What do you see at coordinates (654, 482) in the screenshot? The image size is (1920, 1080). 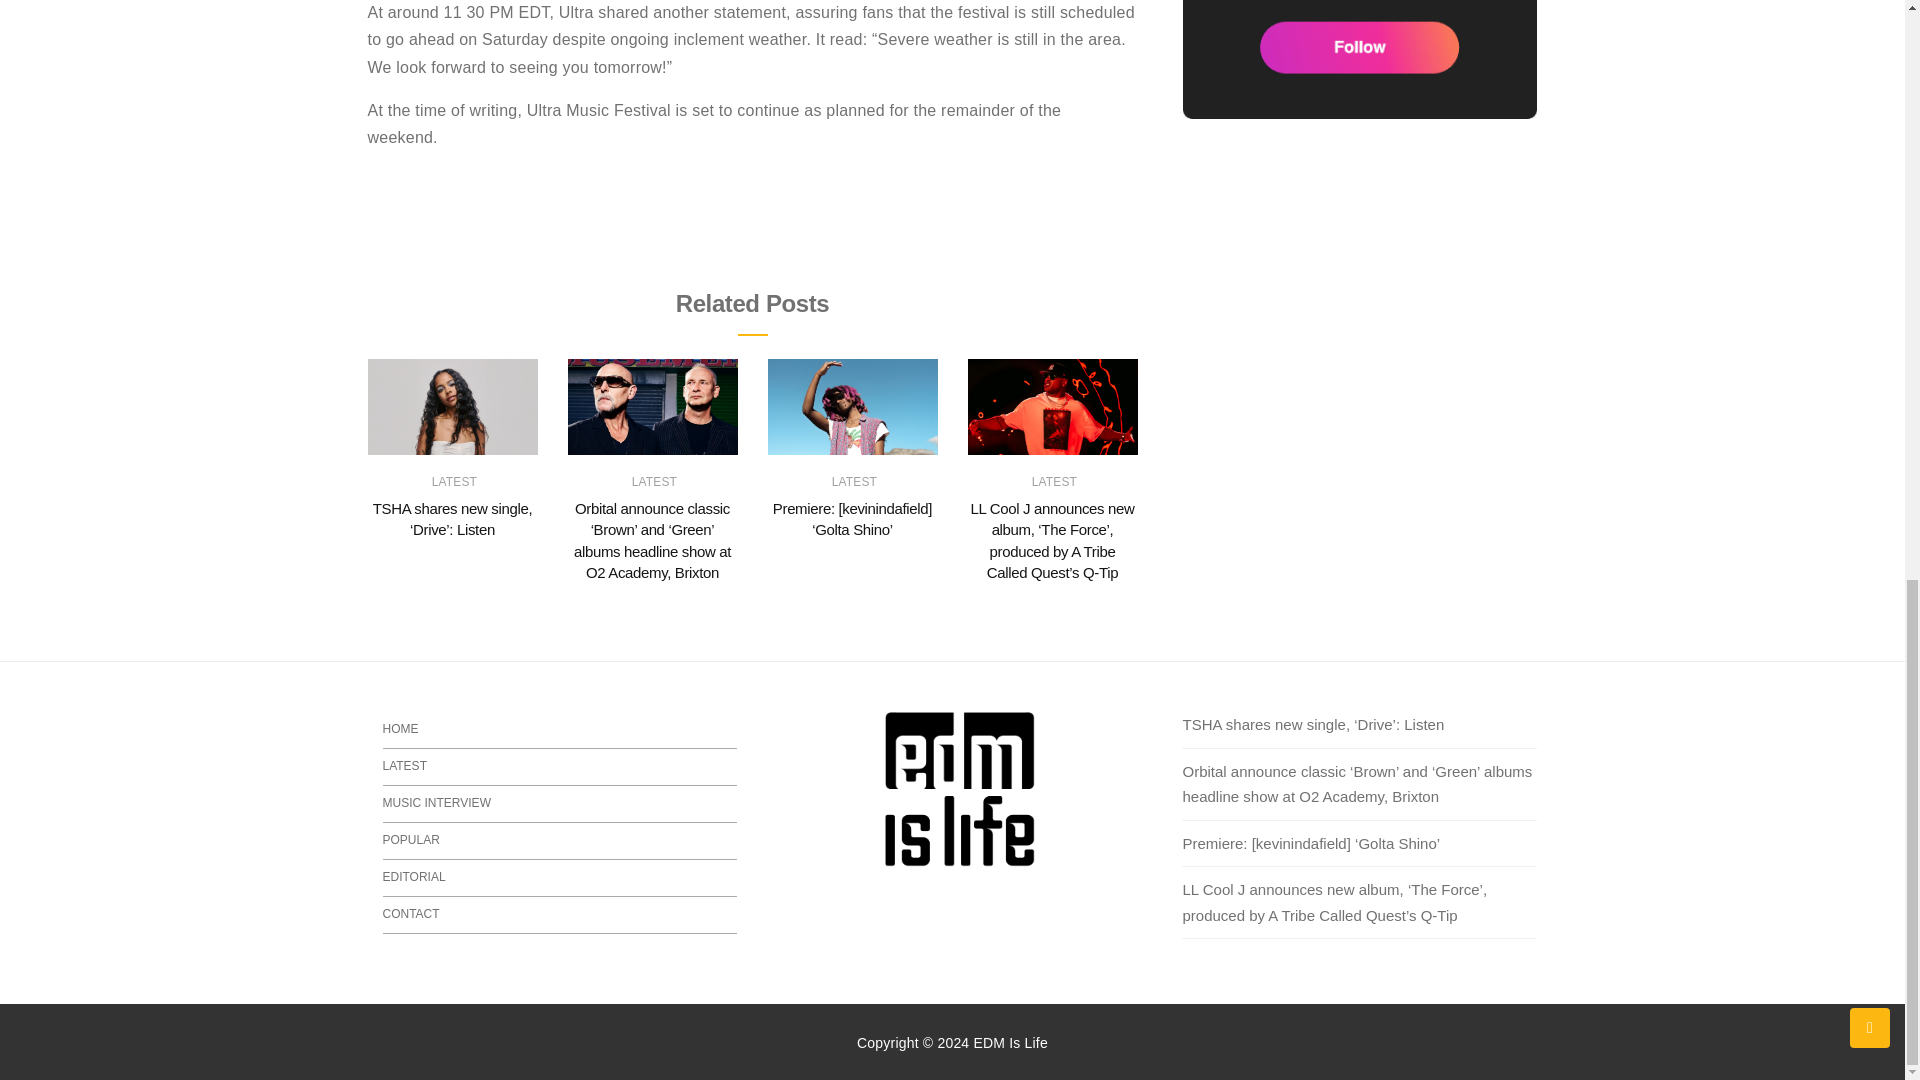 I see `LATEST` at bounding box center [654, 482].